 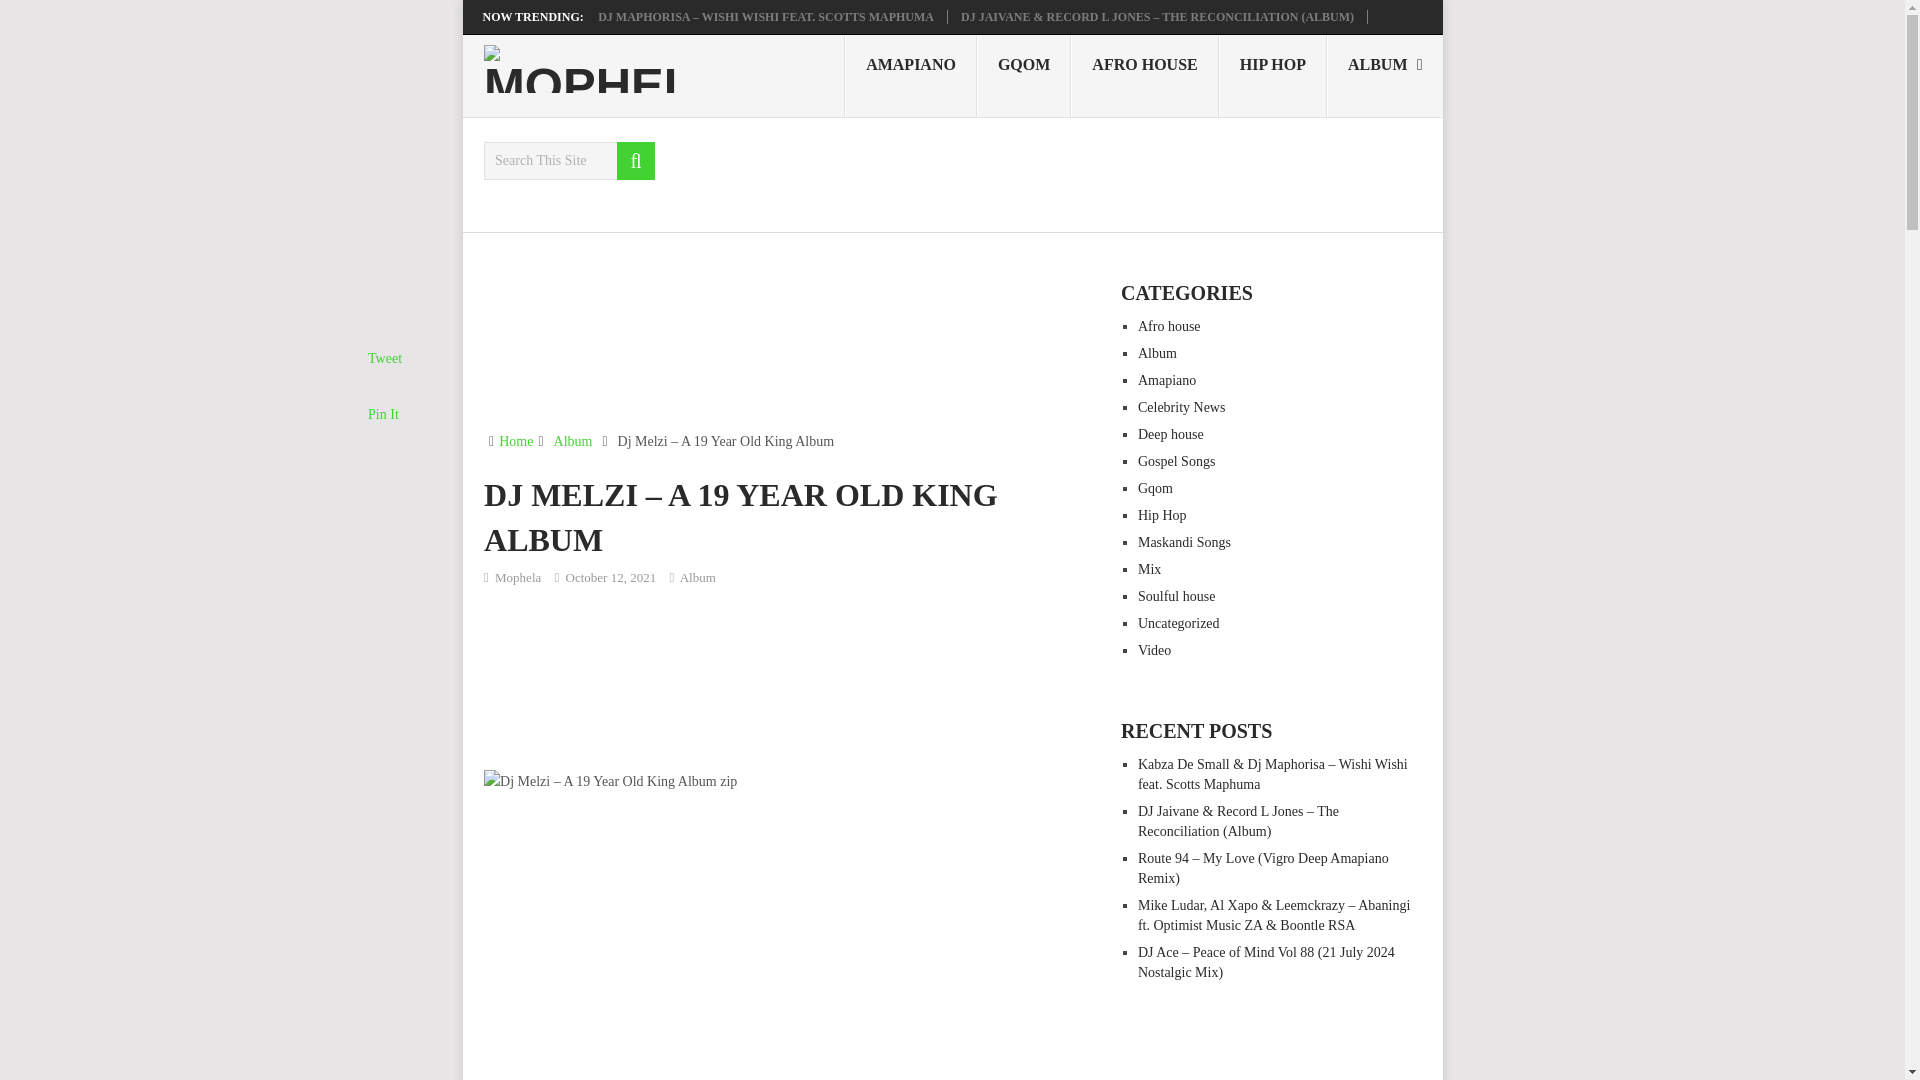 What do you see at coordinates (1384, 75) in the screenshot?
I see `ALBUM` at bounding box center [1384, 75].